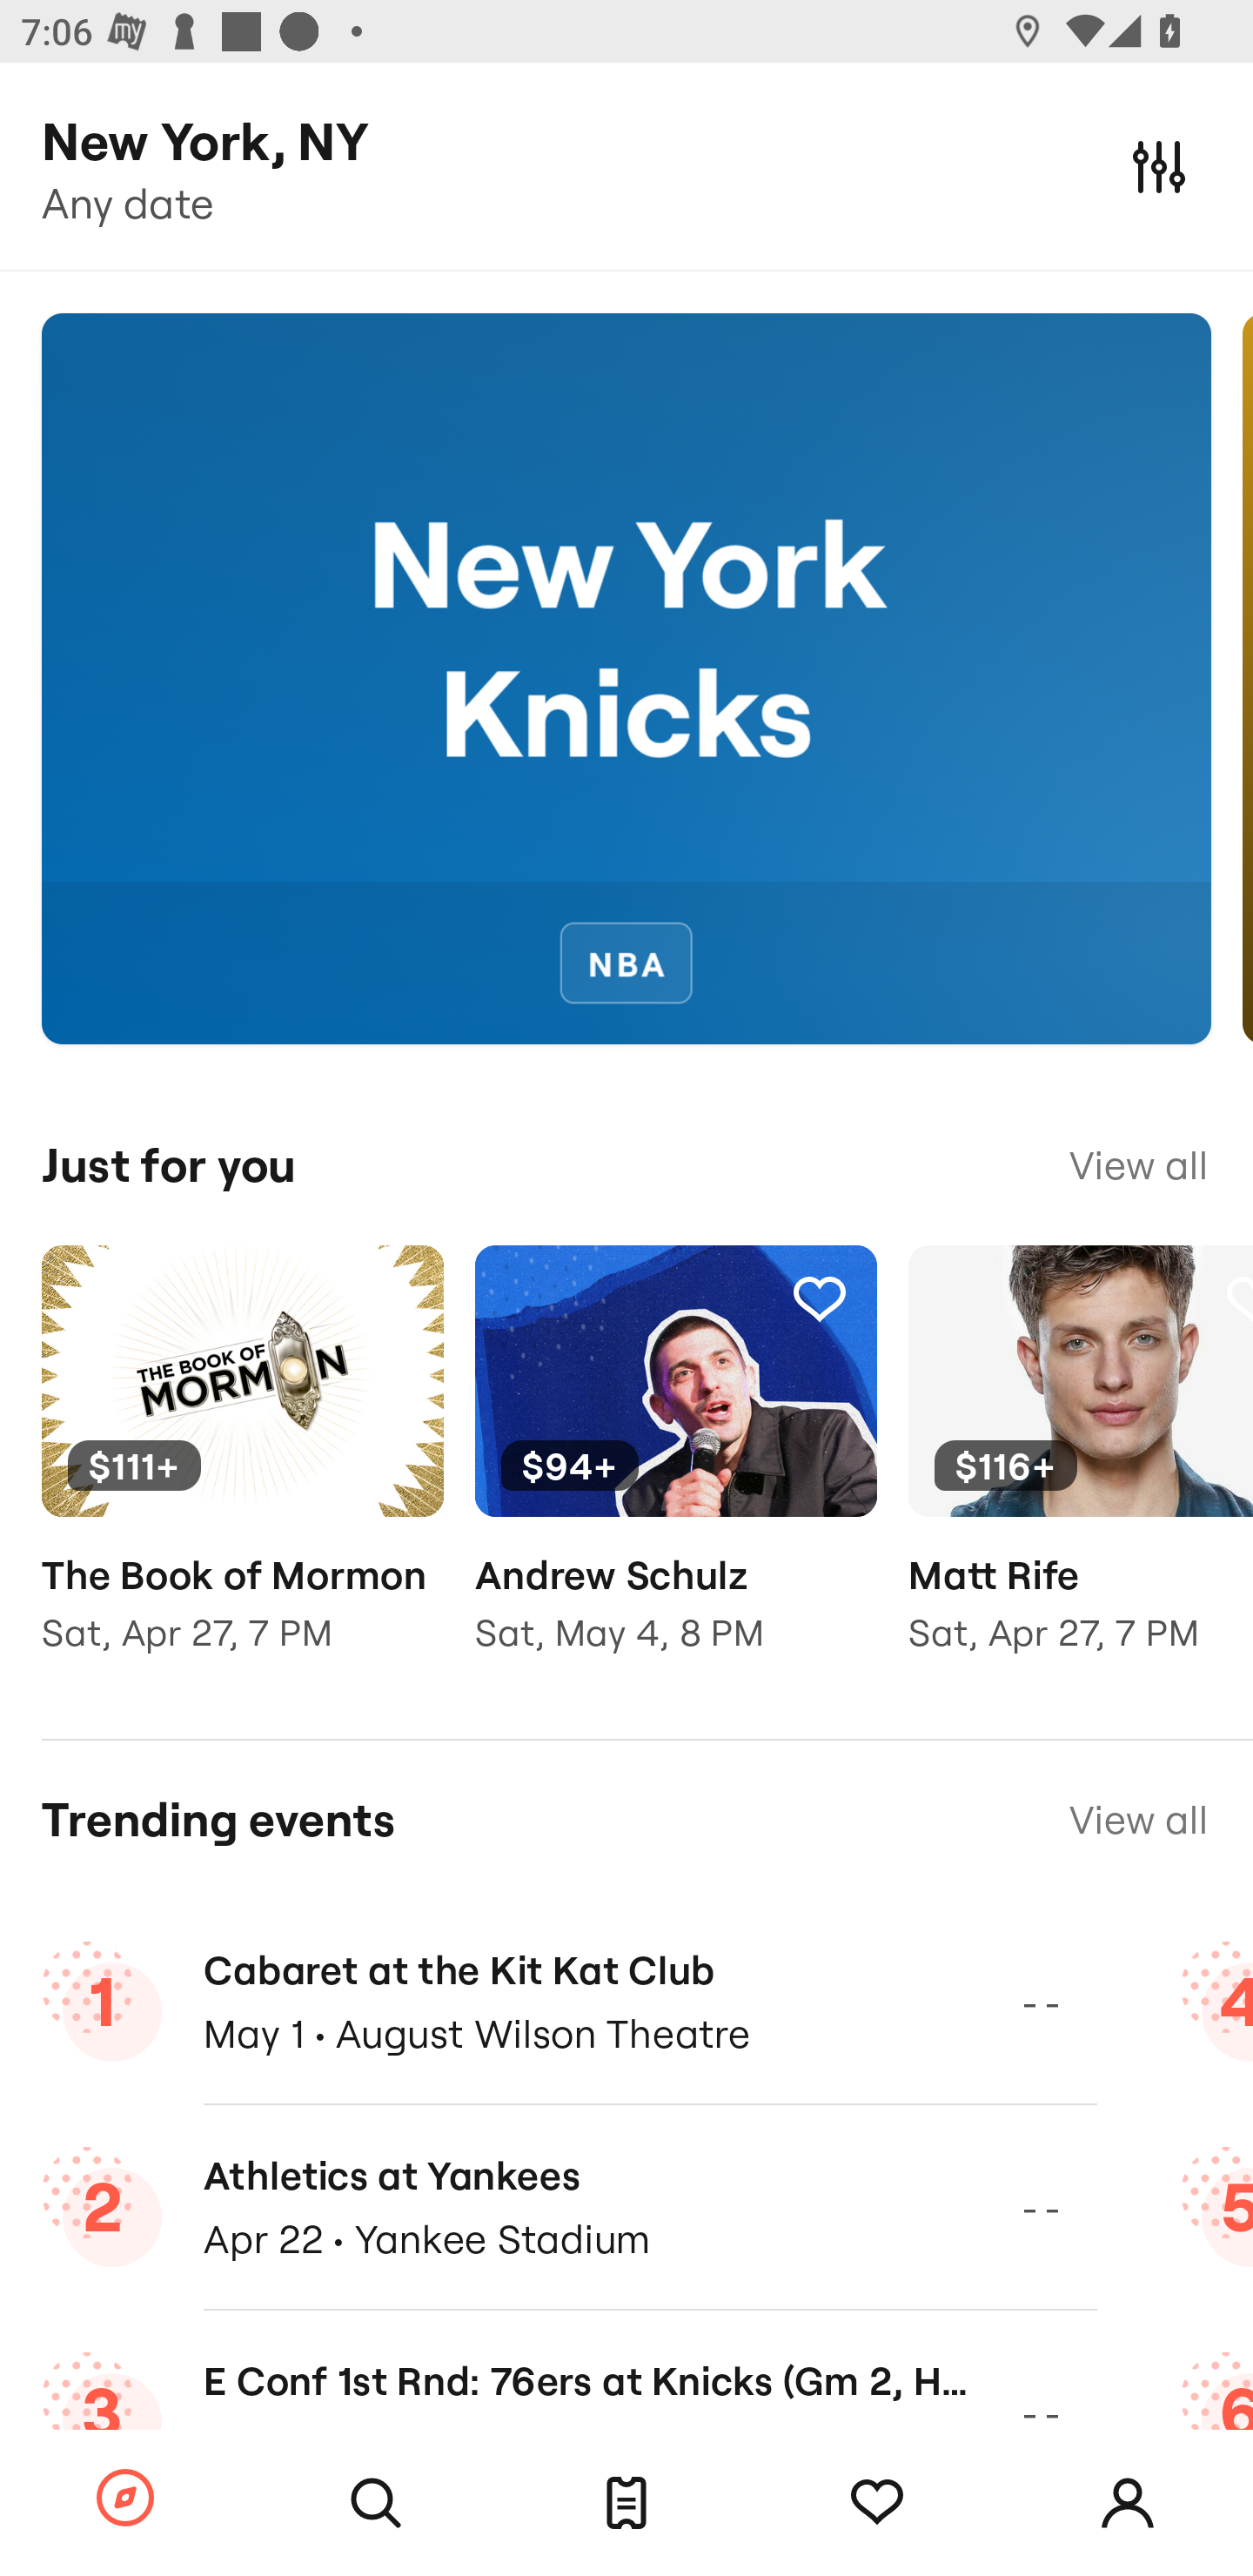 This screenshot has width=1253, height=2576. Describe the element at coordinates (385, 1298) in the screenshot. I see `Tracking` at that location.